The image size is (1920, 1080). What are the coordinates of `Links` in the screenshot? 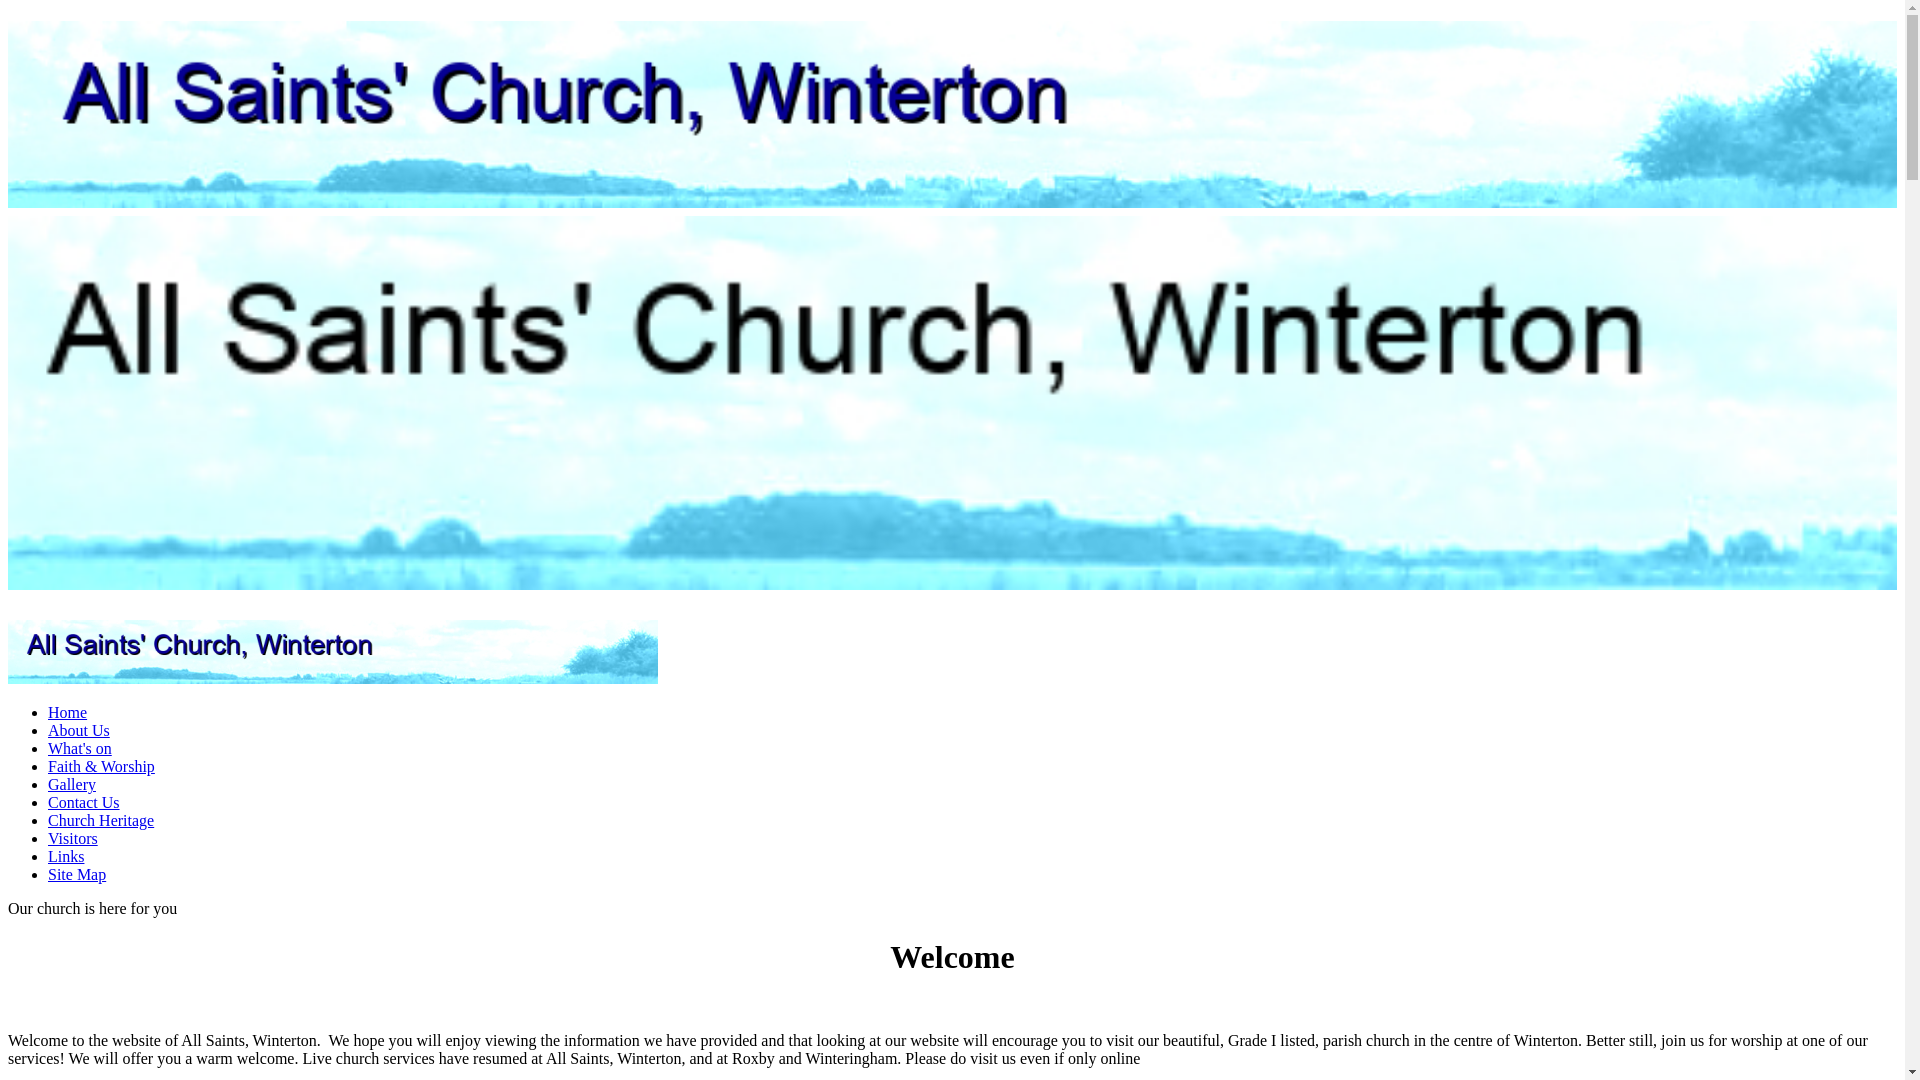 It's located at (66, 856).